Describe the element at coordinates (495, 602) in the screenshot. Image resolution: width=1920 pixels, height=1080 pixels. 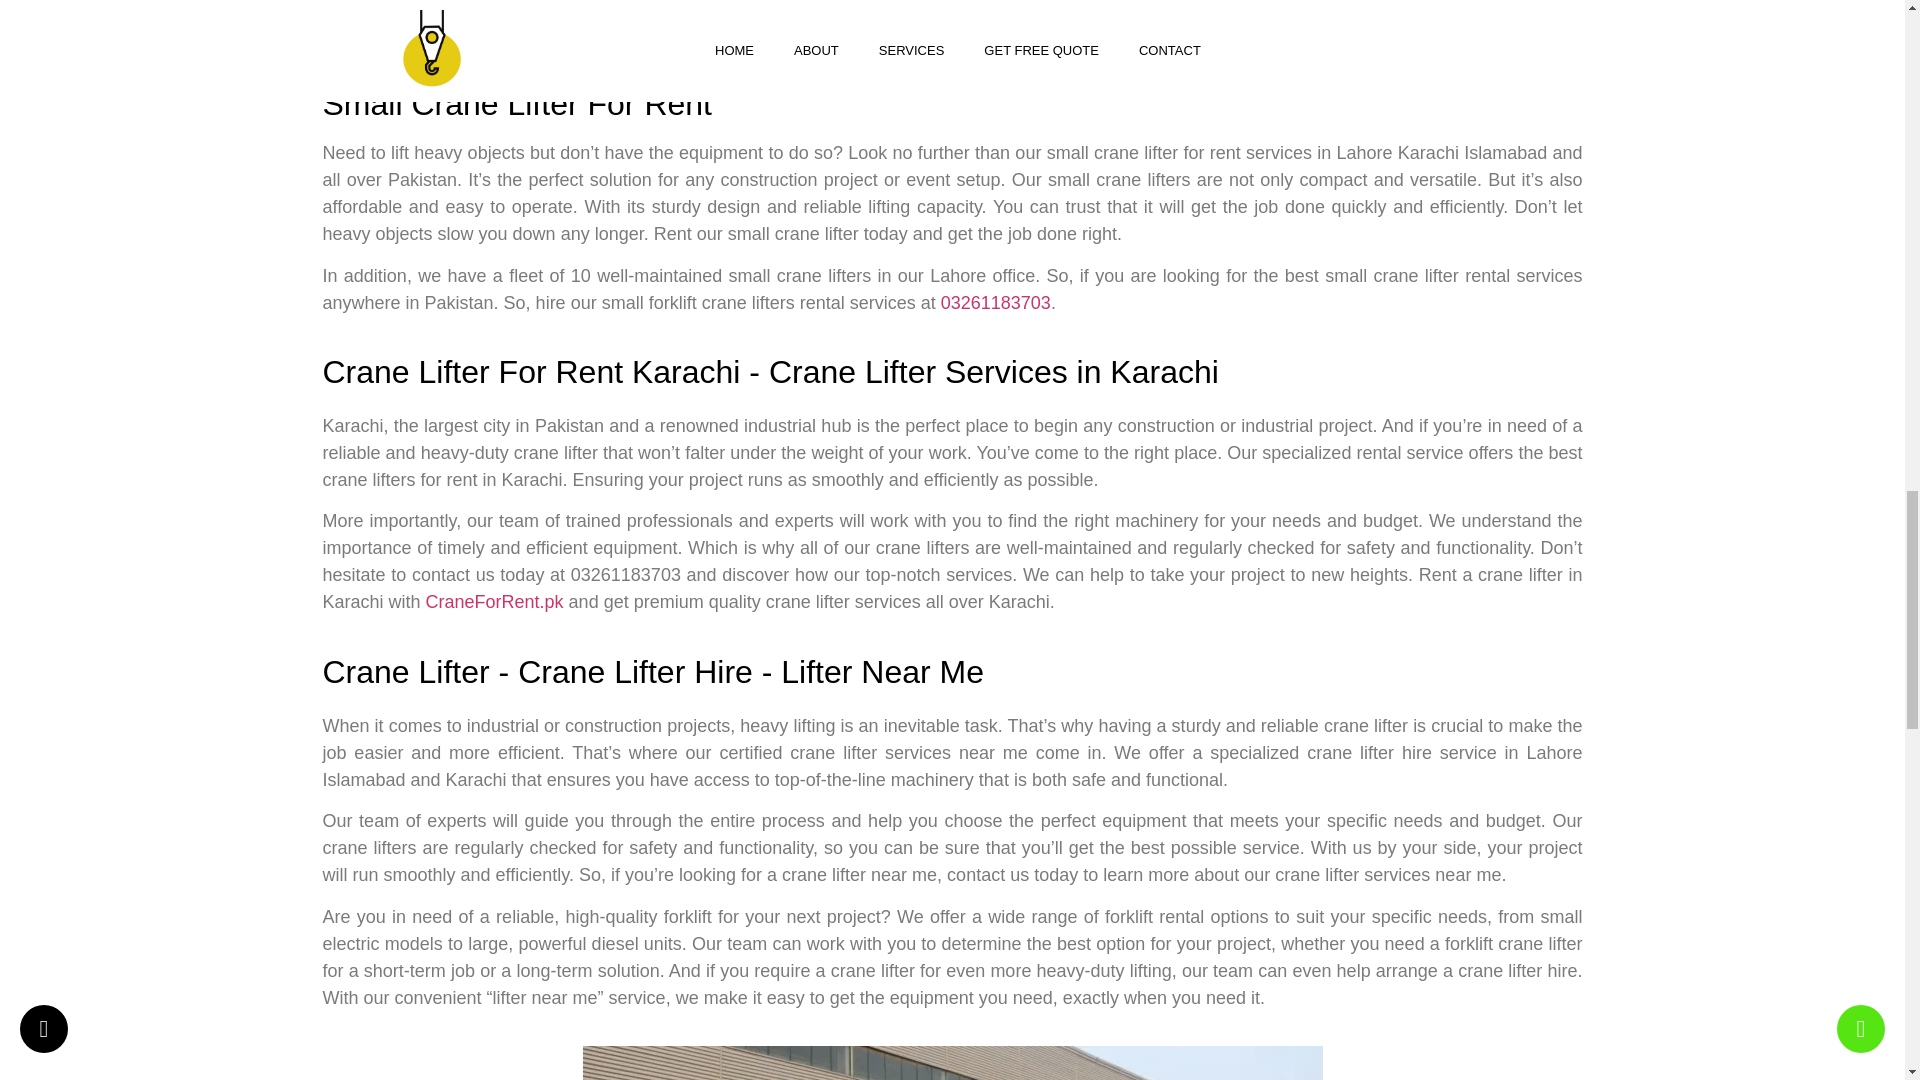
I see `CraneForRent.pk` at that location.